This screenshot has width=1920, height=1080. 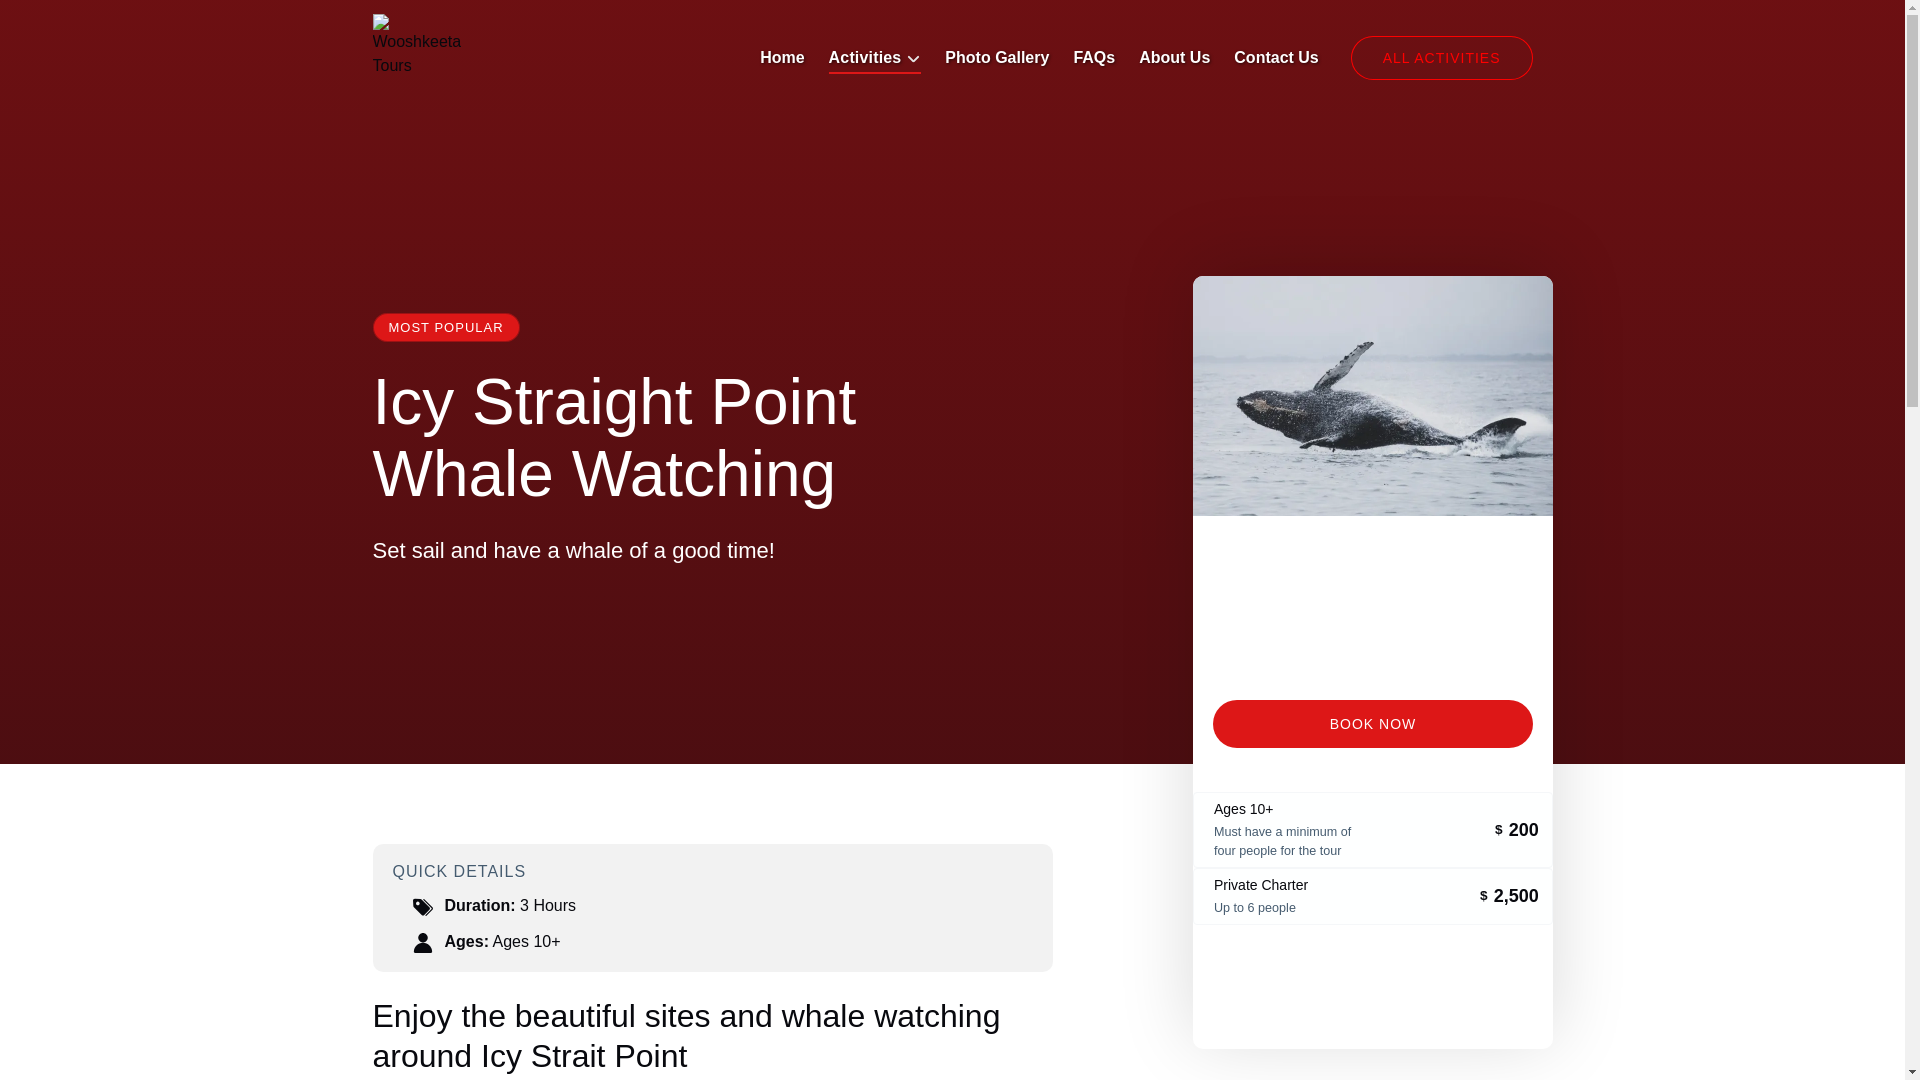 I want to click on FareHarbor, so click(x=1372, y=998).